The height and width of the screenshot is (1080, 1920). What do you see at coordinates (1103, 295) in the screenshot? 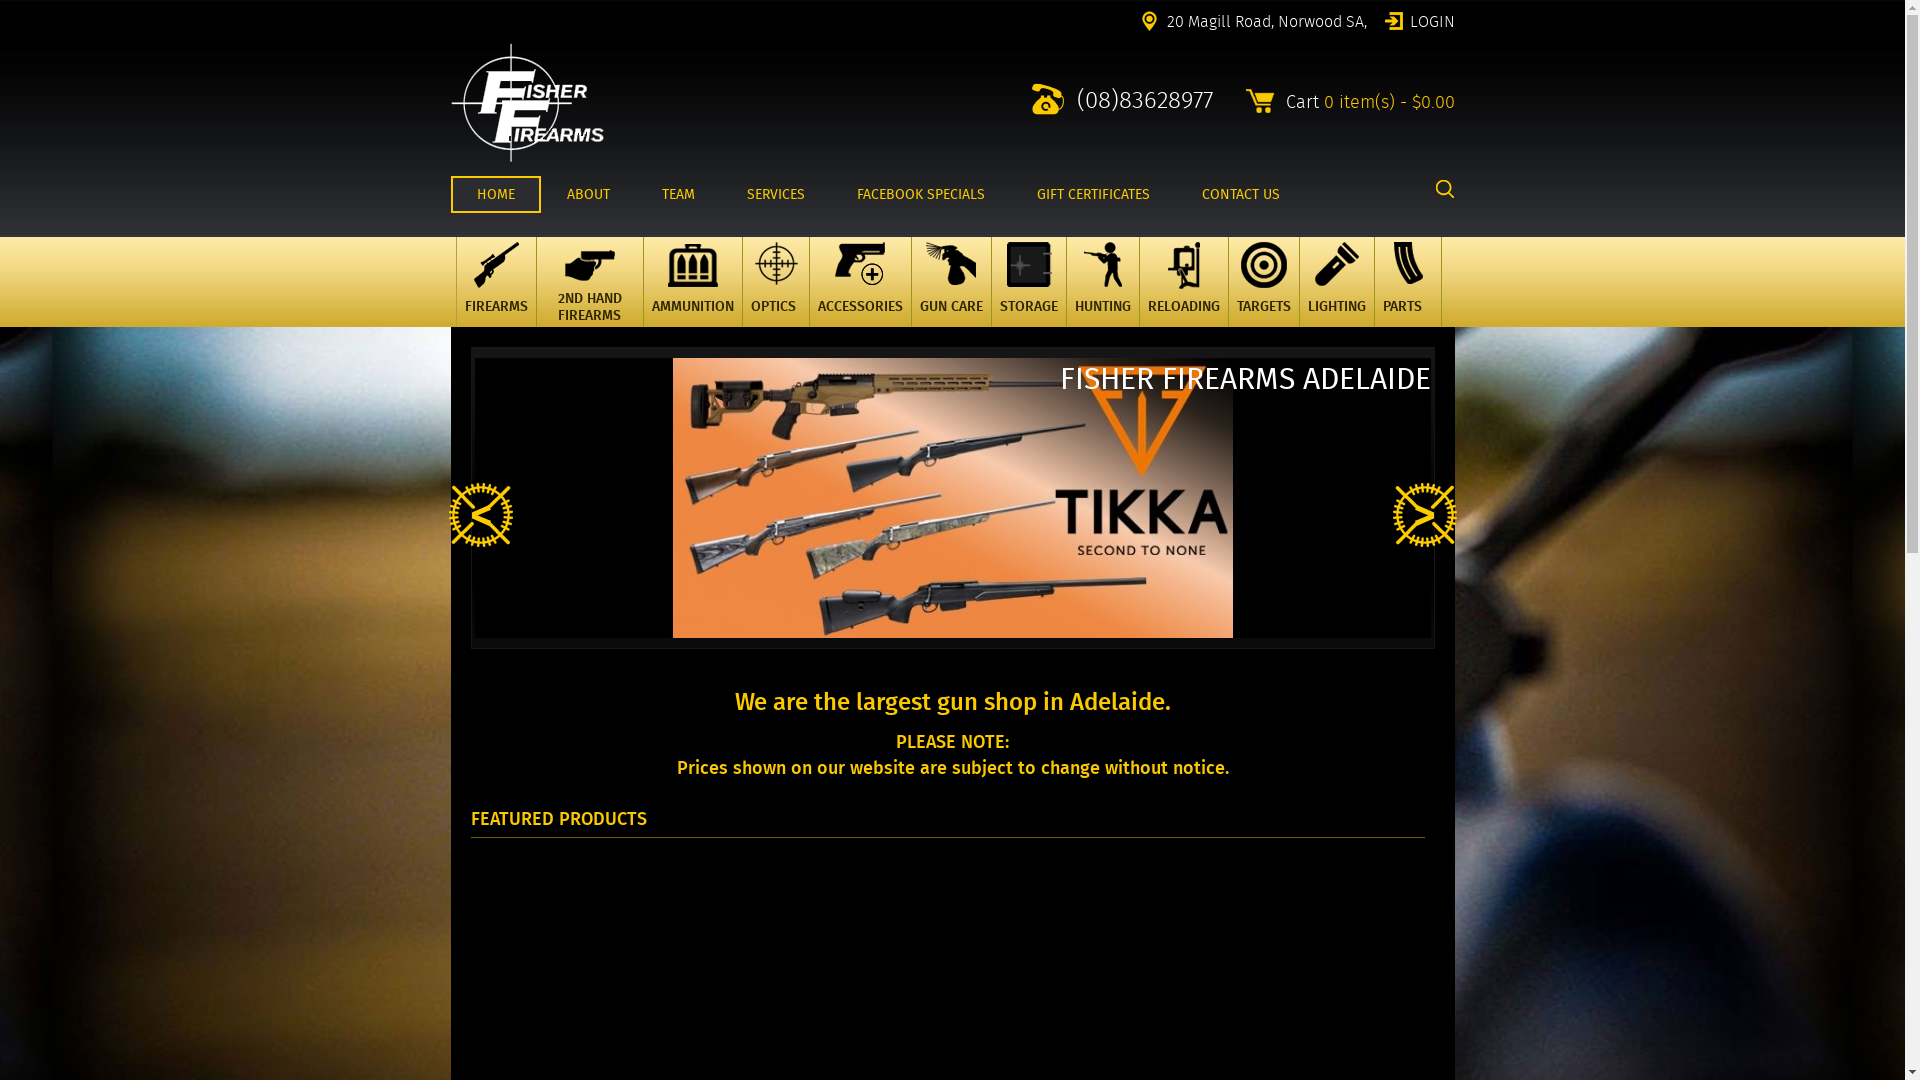
I see `Hunting` at bounding box center [1103, 295].